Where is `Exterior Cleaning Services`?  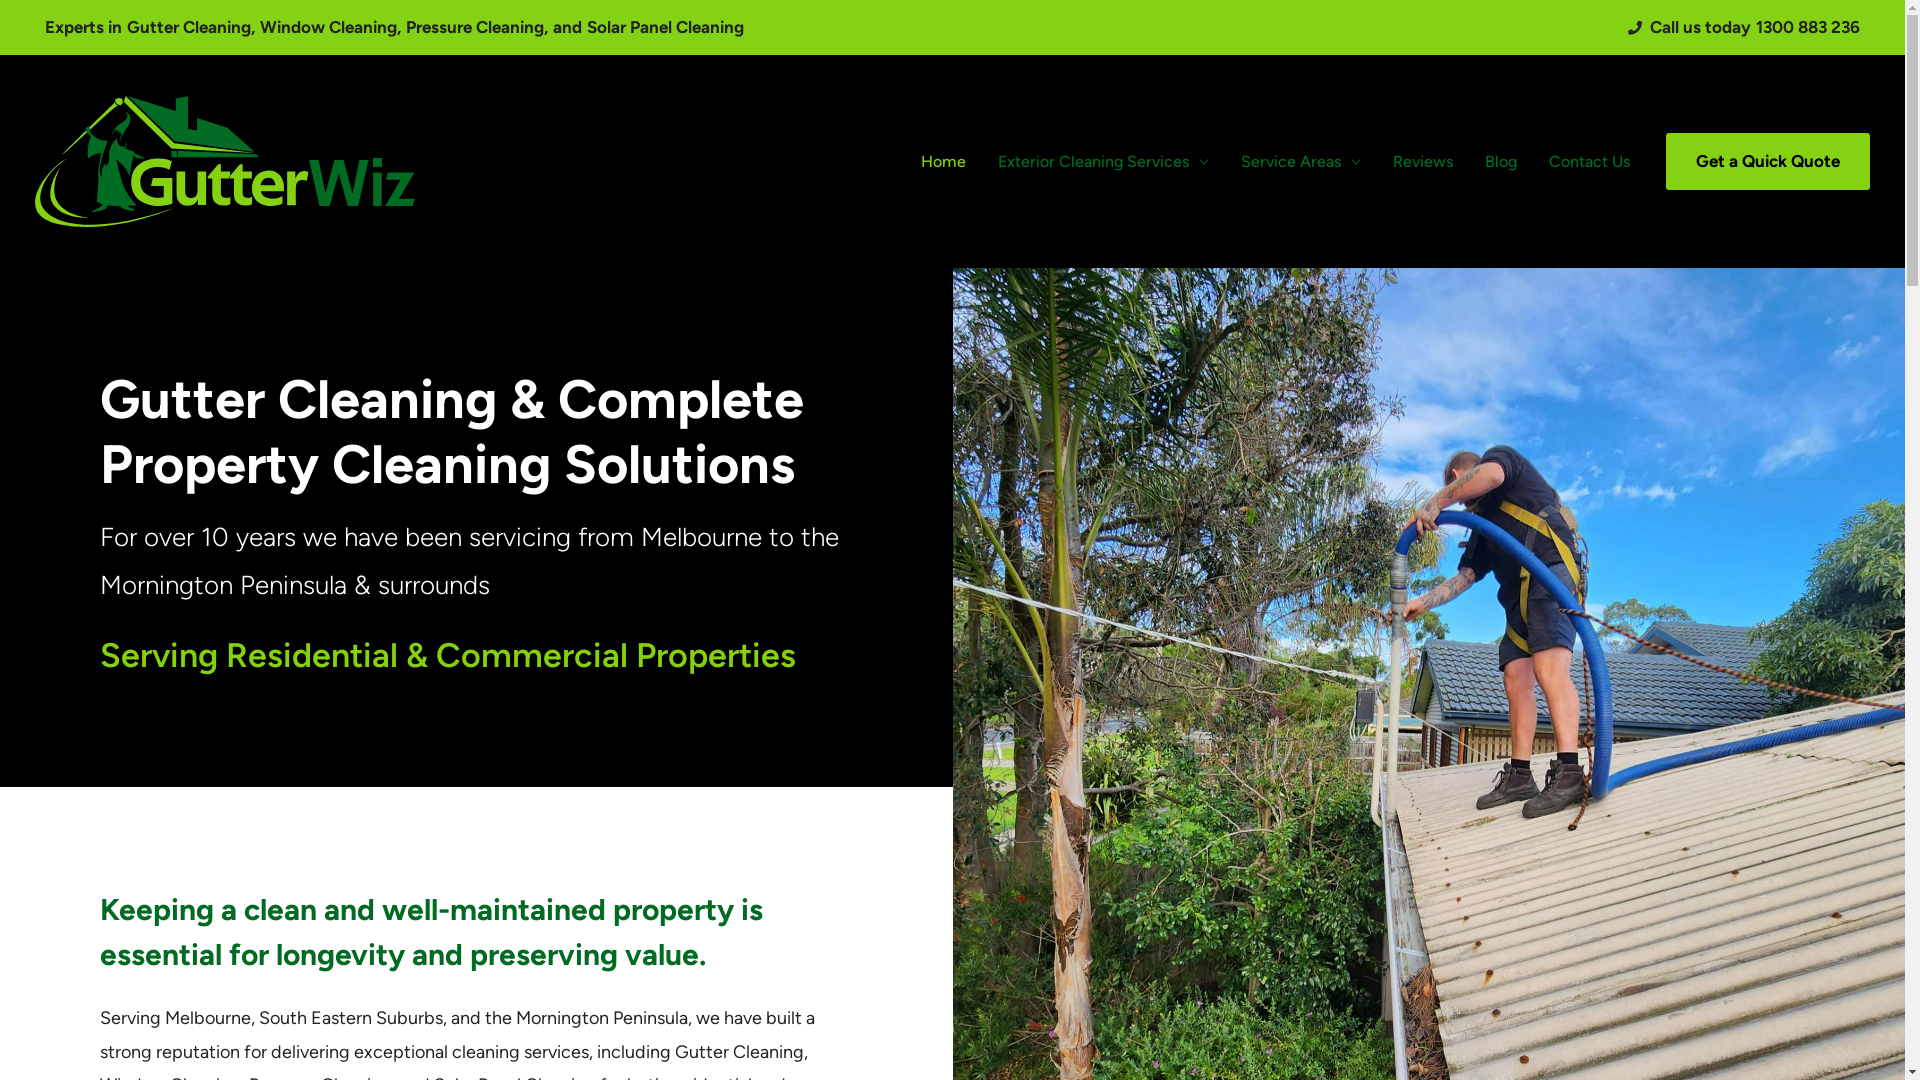
Exterior Cleaning Services is located at coordinates (1104, 161).